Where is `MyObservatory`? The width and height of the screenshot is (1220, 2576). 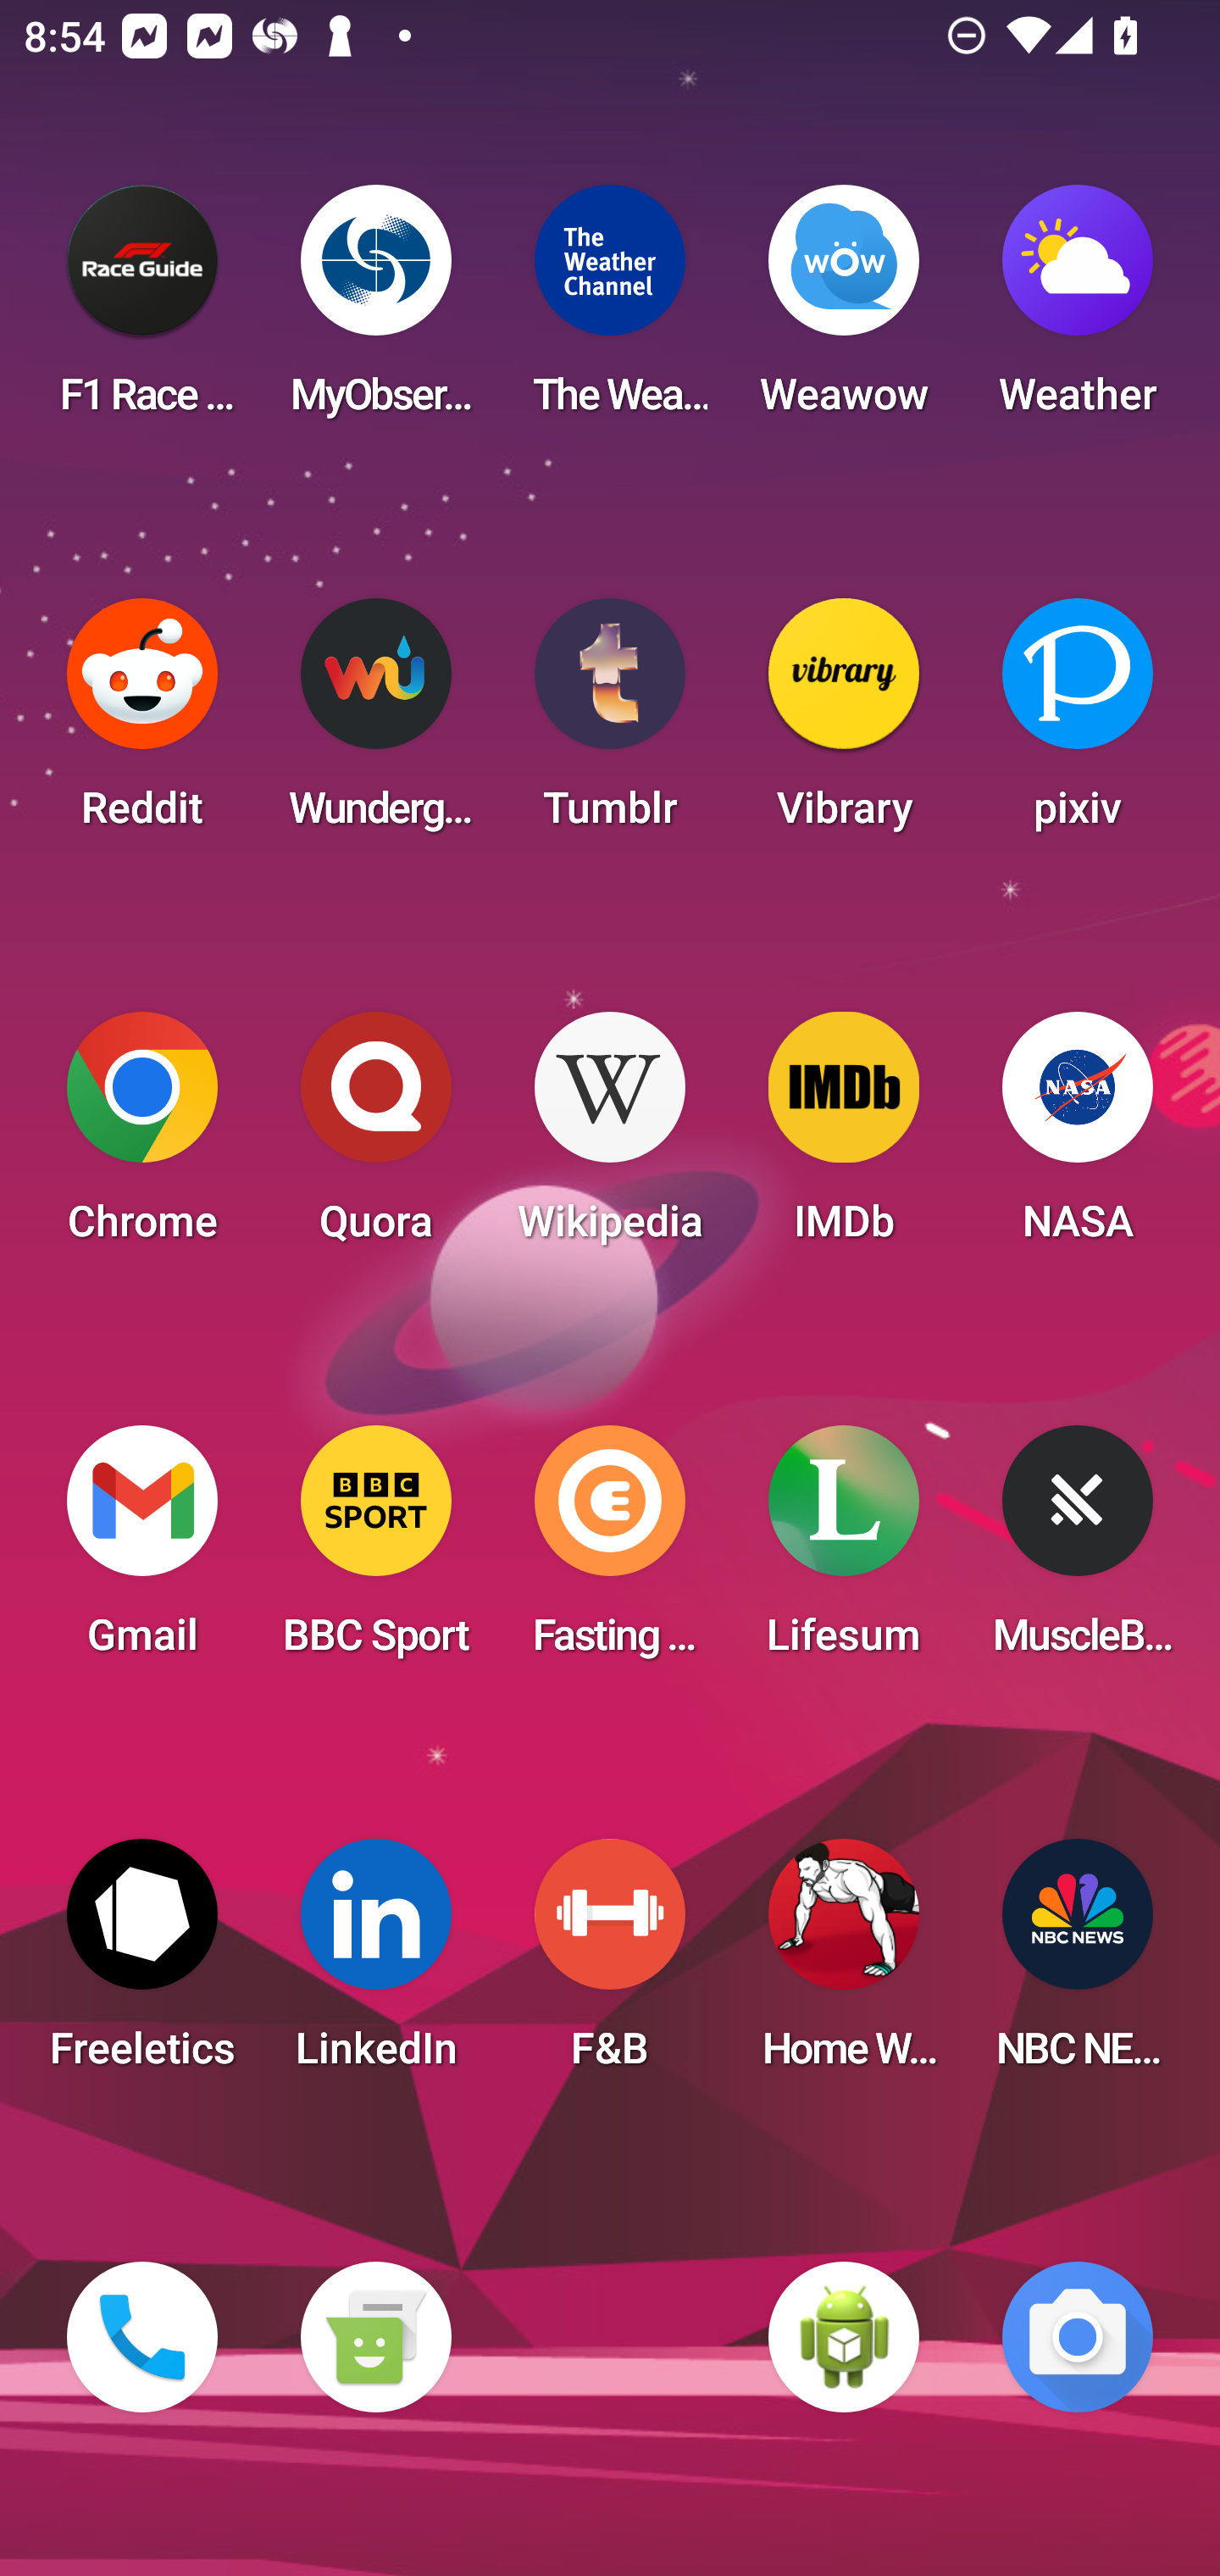
MyObservatory is located at coordinates (375, 310).